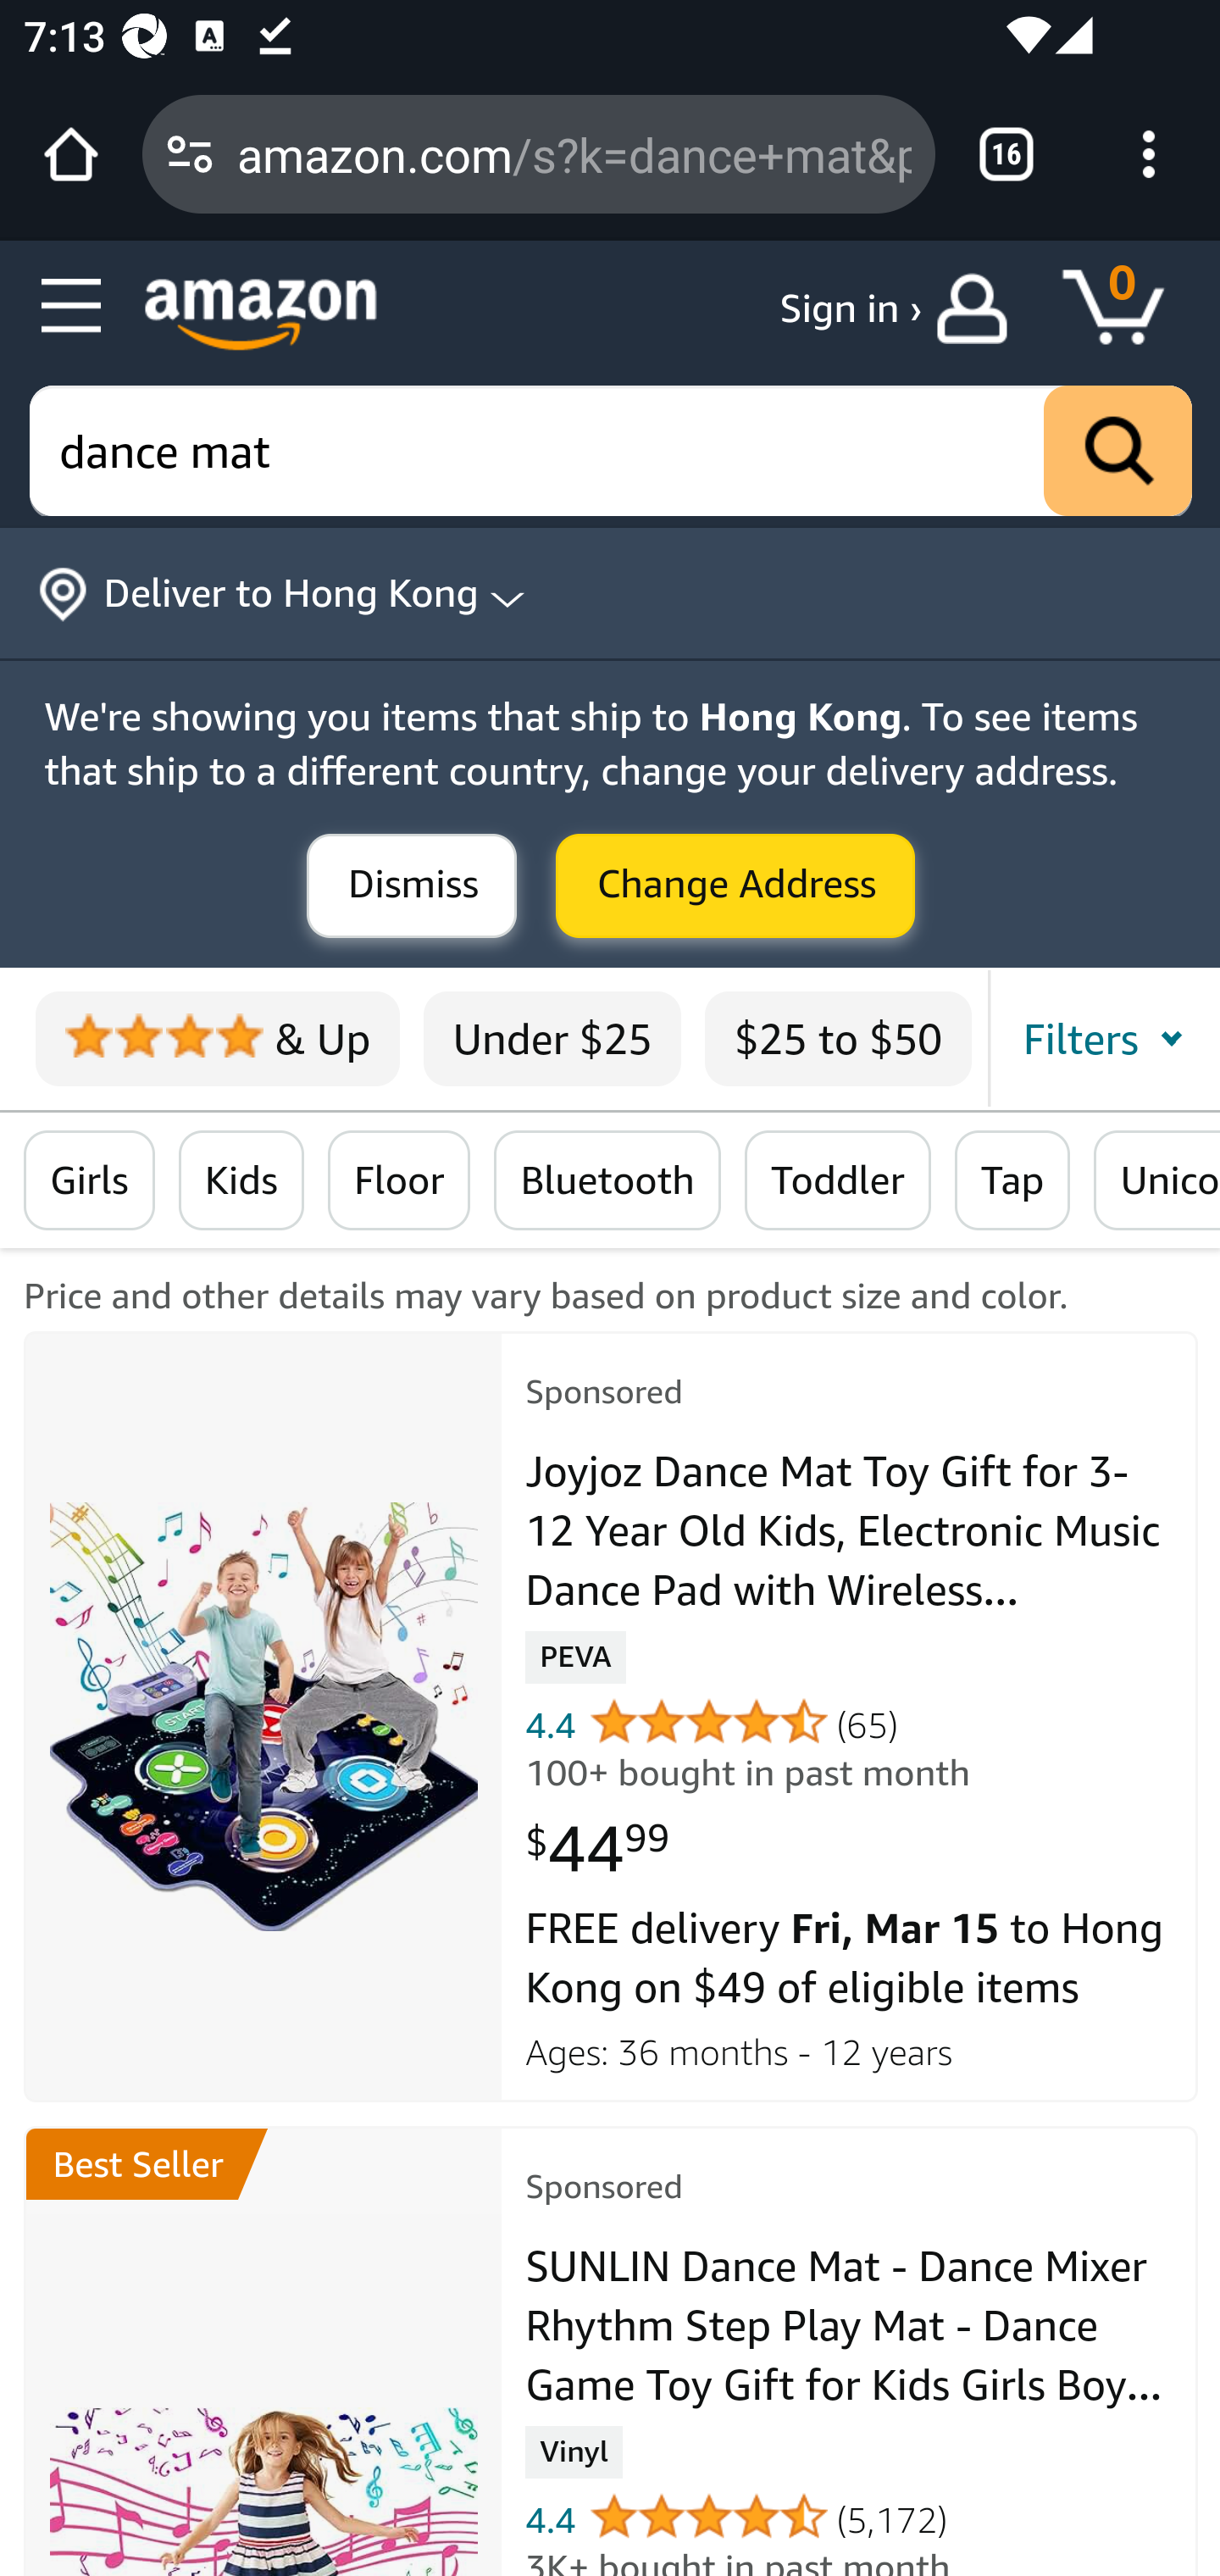 Image resolution: width=1220 pixels, height=2576 pixels. Describe the element at coordinates (835, 1181) in the screenshot. I see `Toddler` at that location.